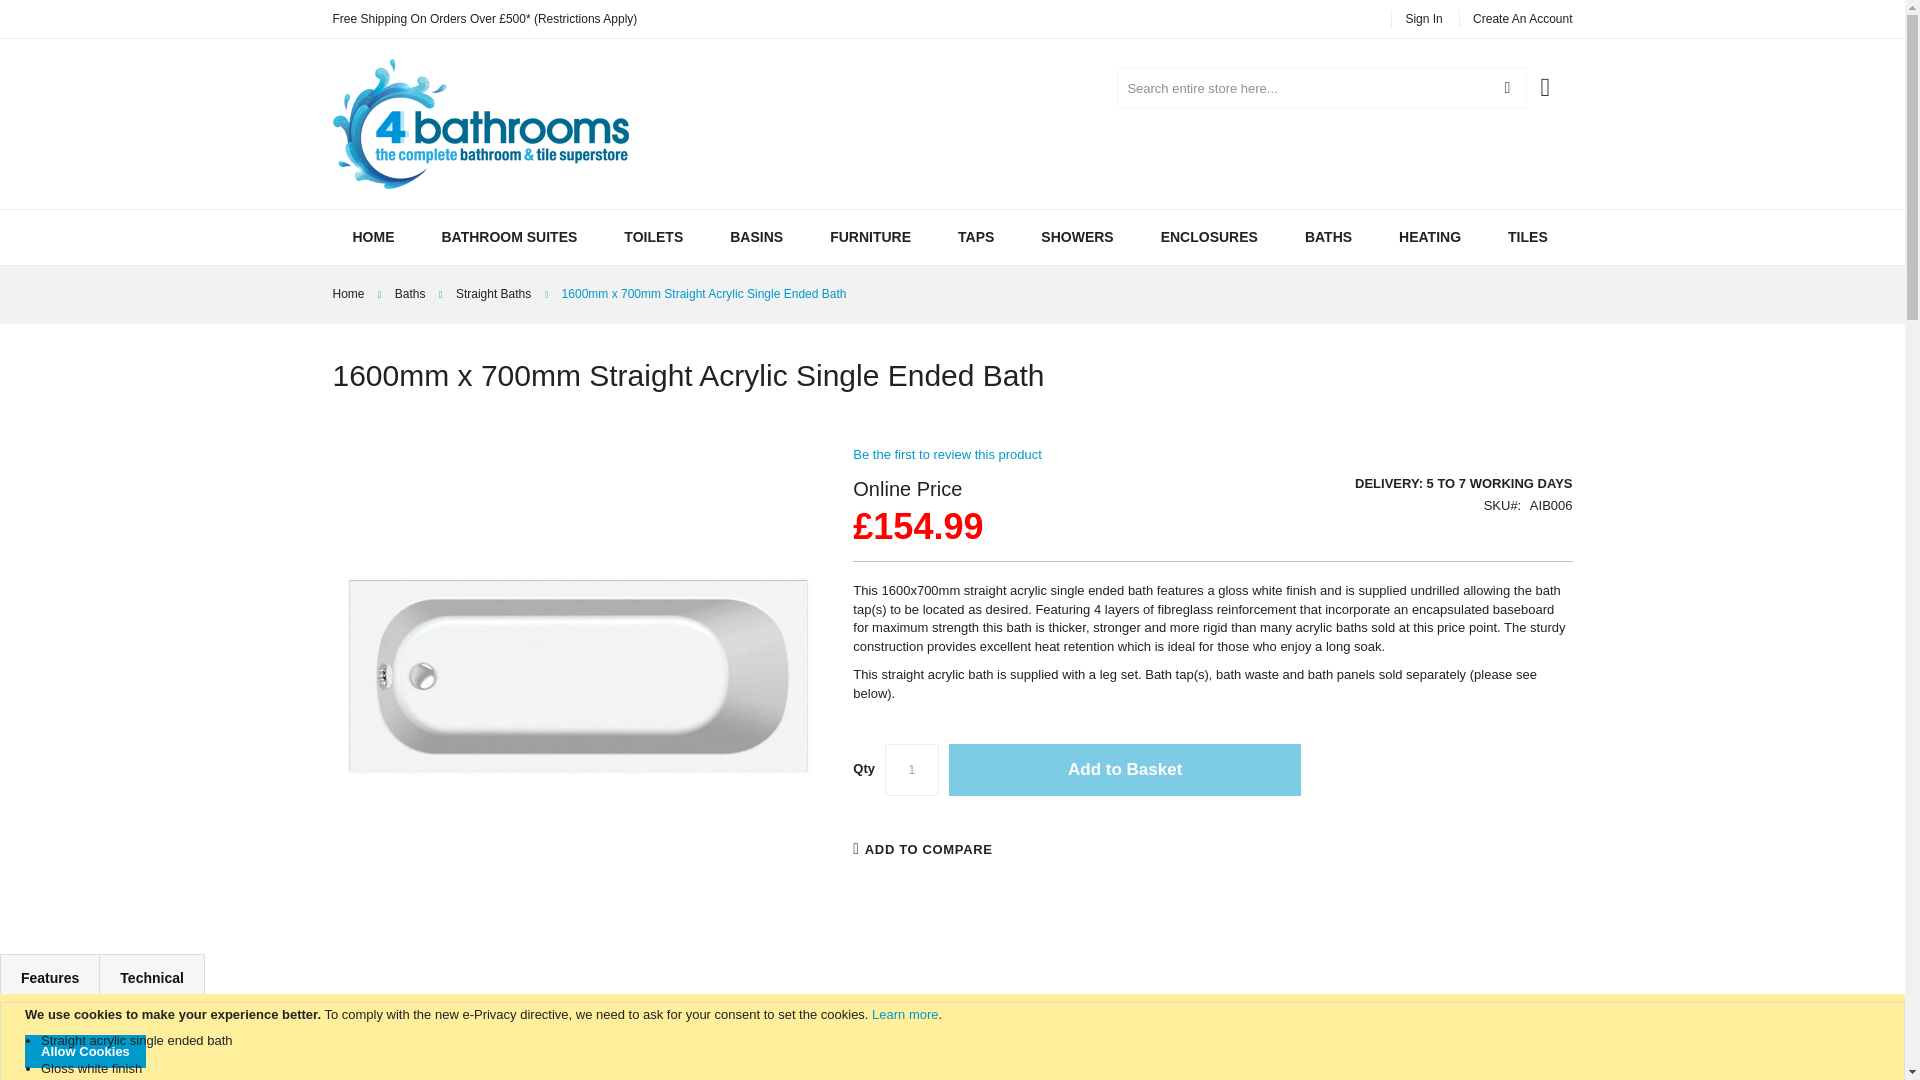  I want to click on MY BASKET, so click(1556, 76).